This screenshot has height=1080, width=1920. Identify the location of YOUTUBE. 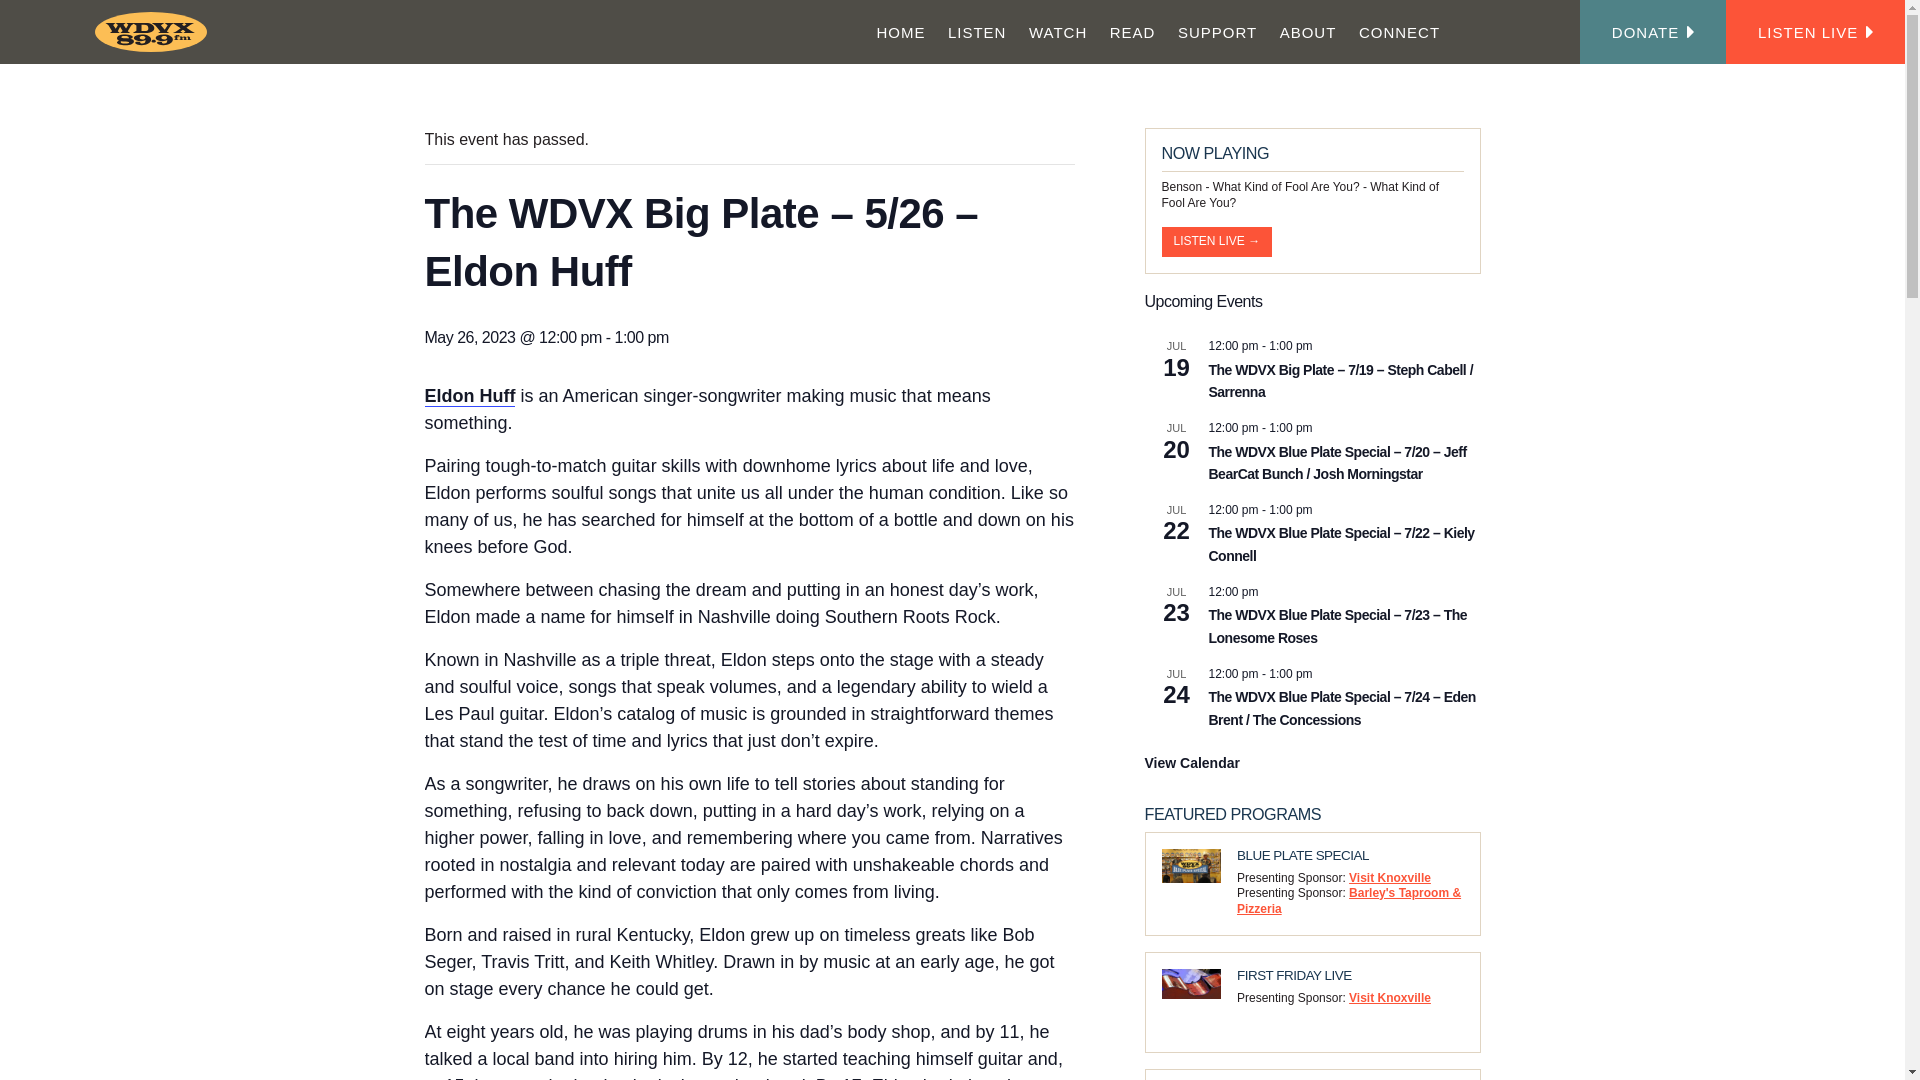
(1530, 31).